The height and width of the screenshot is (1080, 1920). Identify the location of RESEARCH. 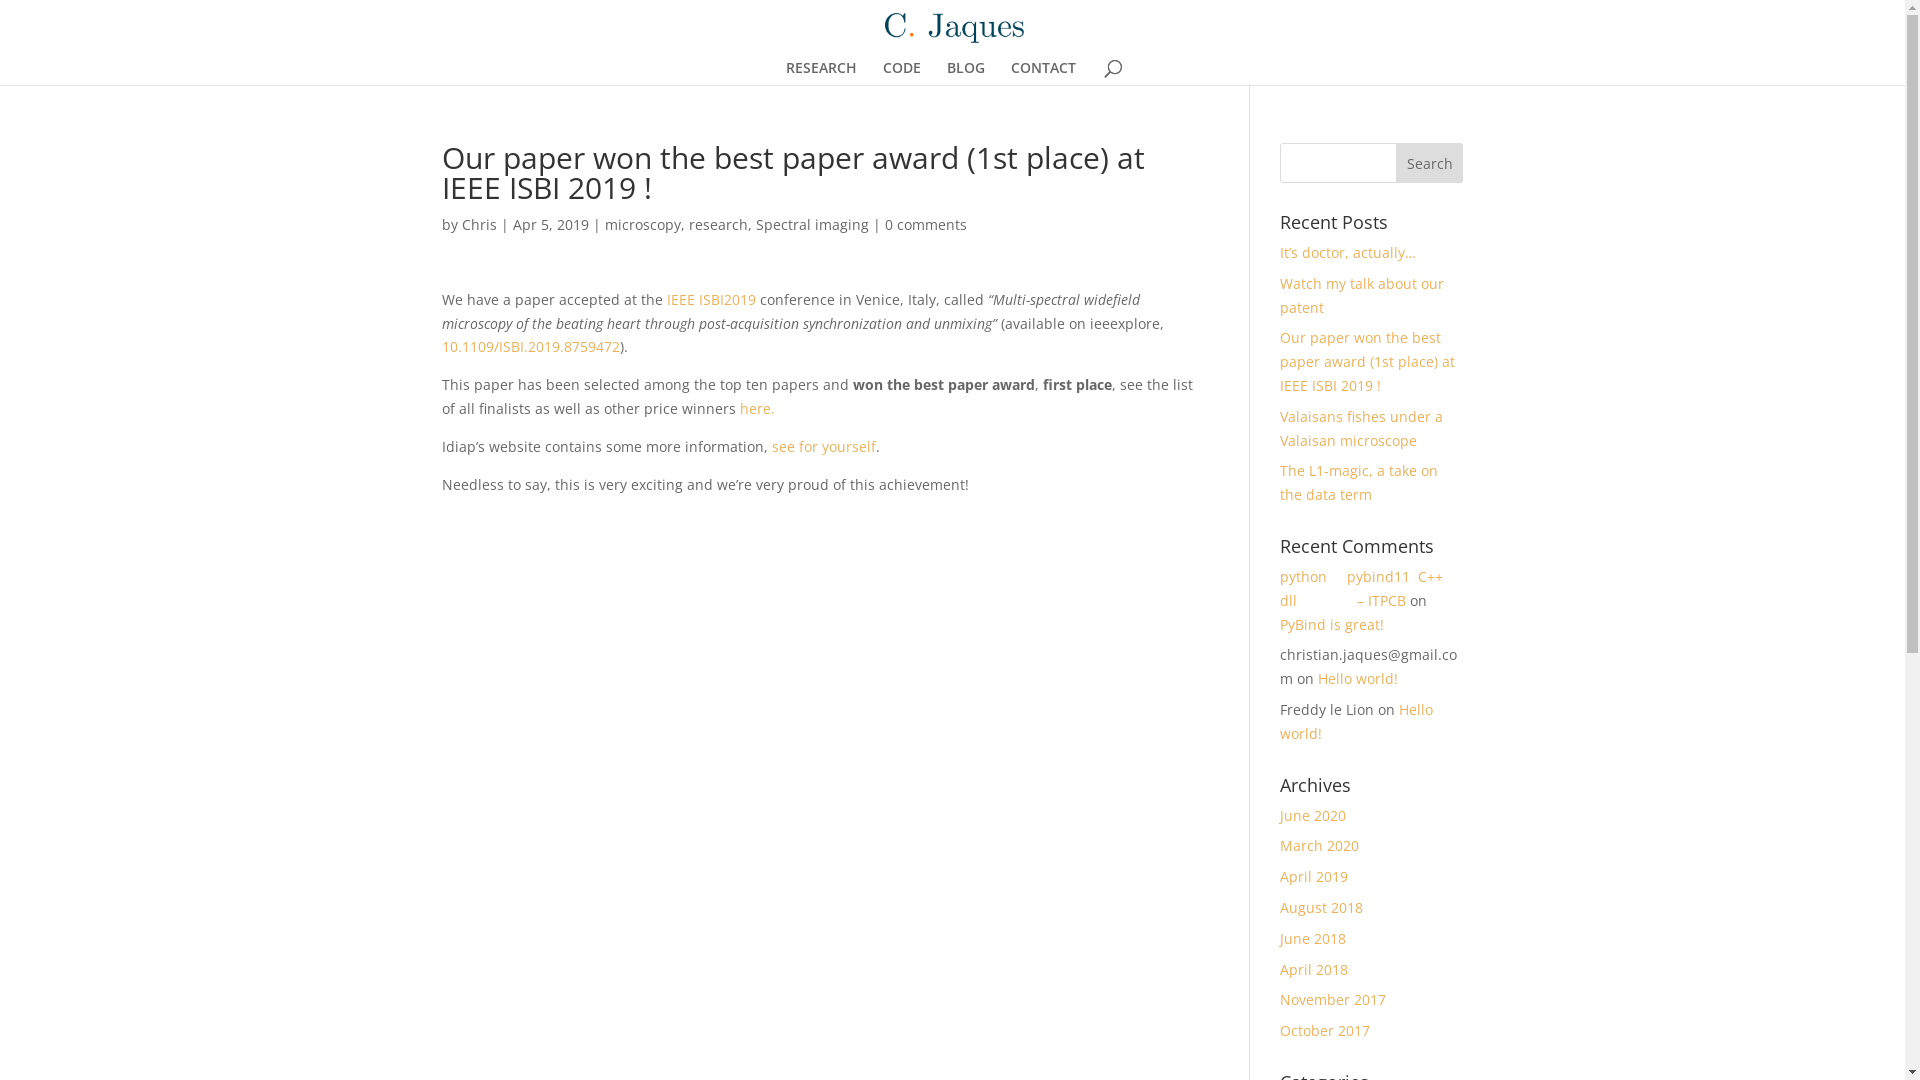
(822, 73).